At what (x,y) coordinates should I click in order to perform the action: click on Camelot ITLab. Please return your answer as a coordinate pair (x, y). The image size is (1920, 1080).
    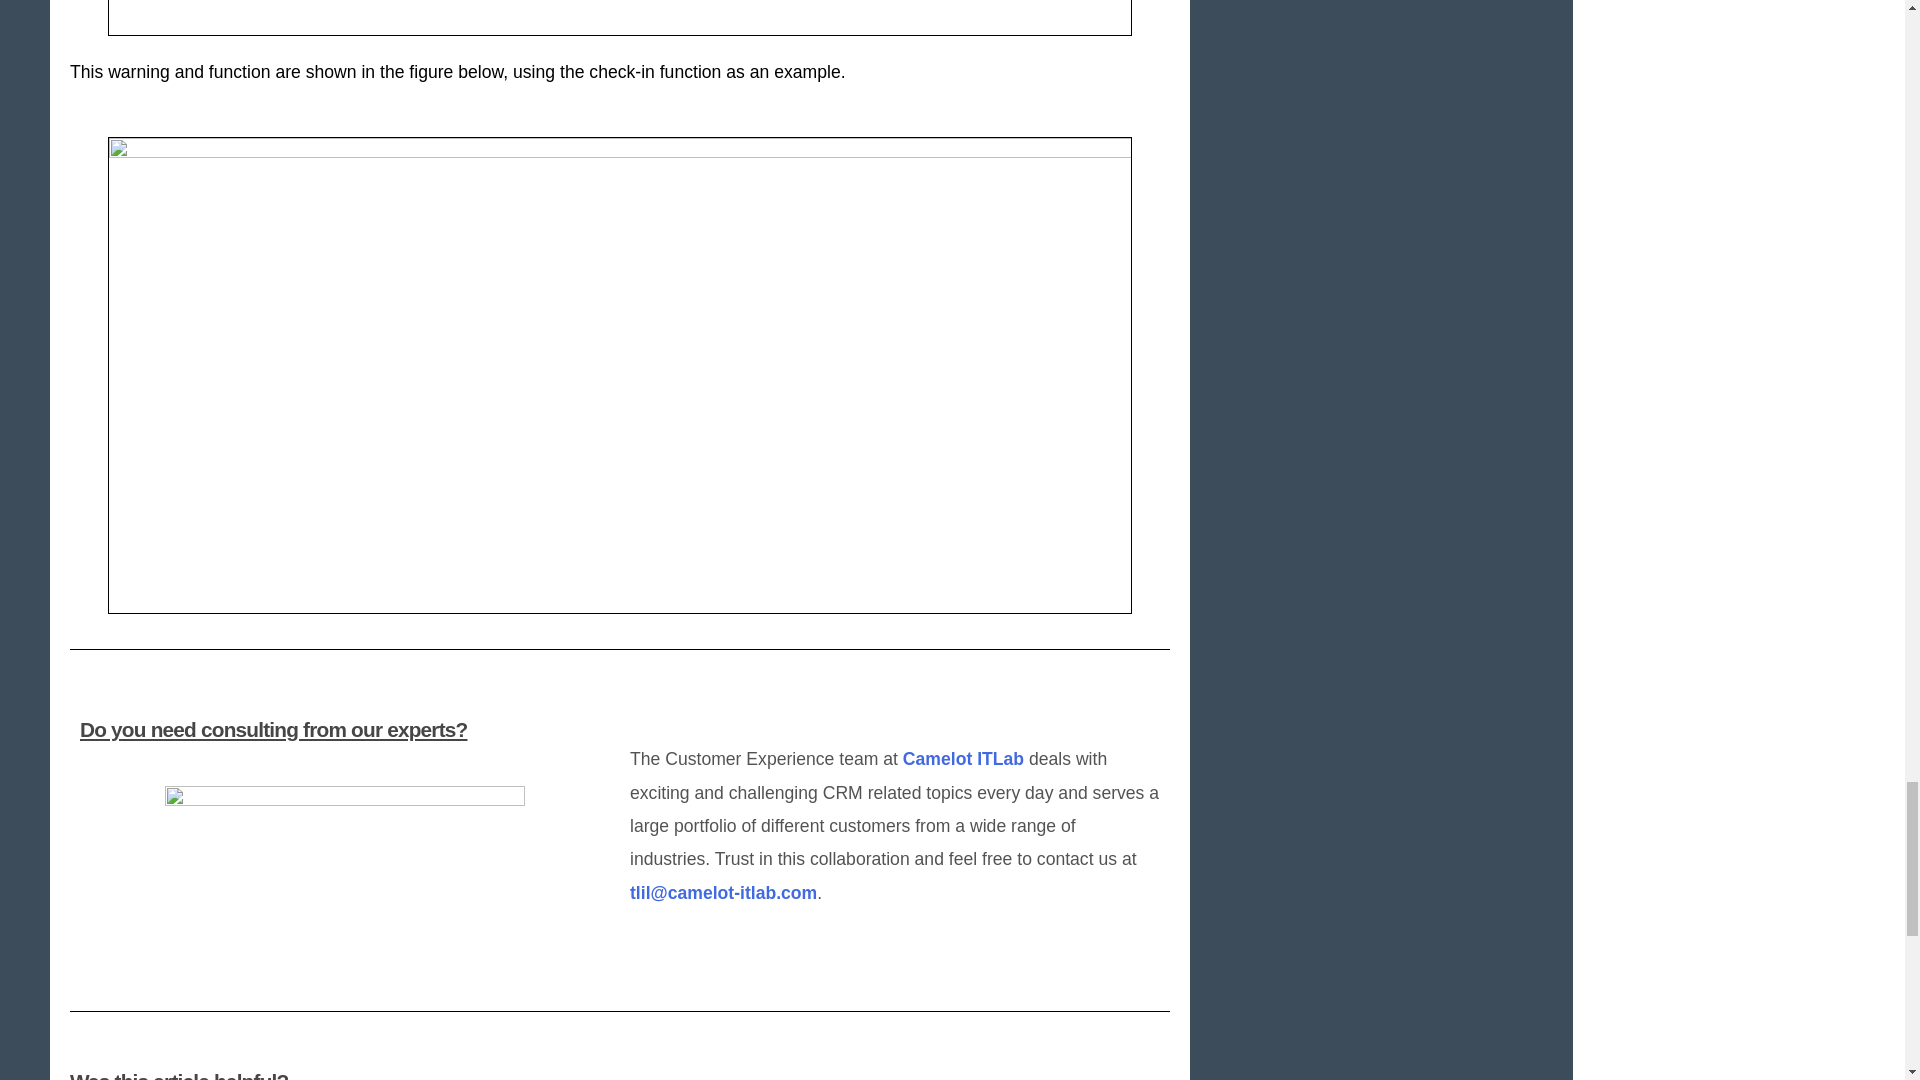
    Looking at the image, I should click on (962, 758).